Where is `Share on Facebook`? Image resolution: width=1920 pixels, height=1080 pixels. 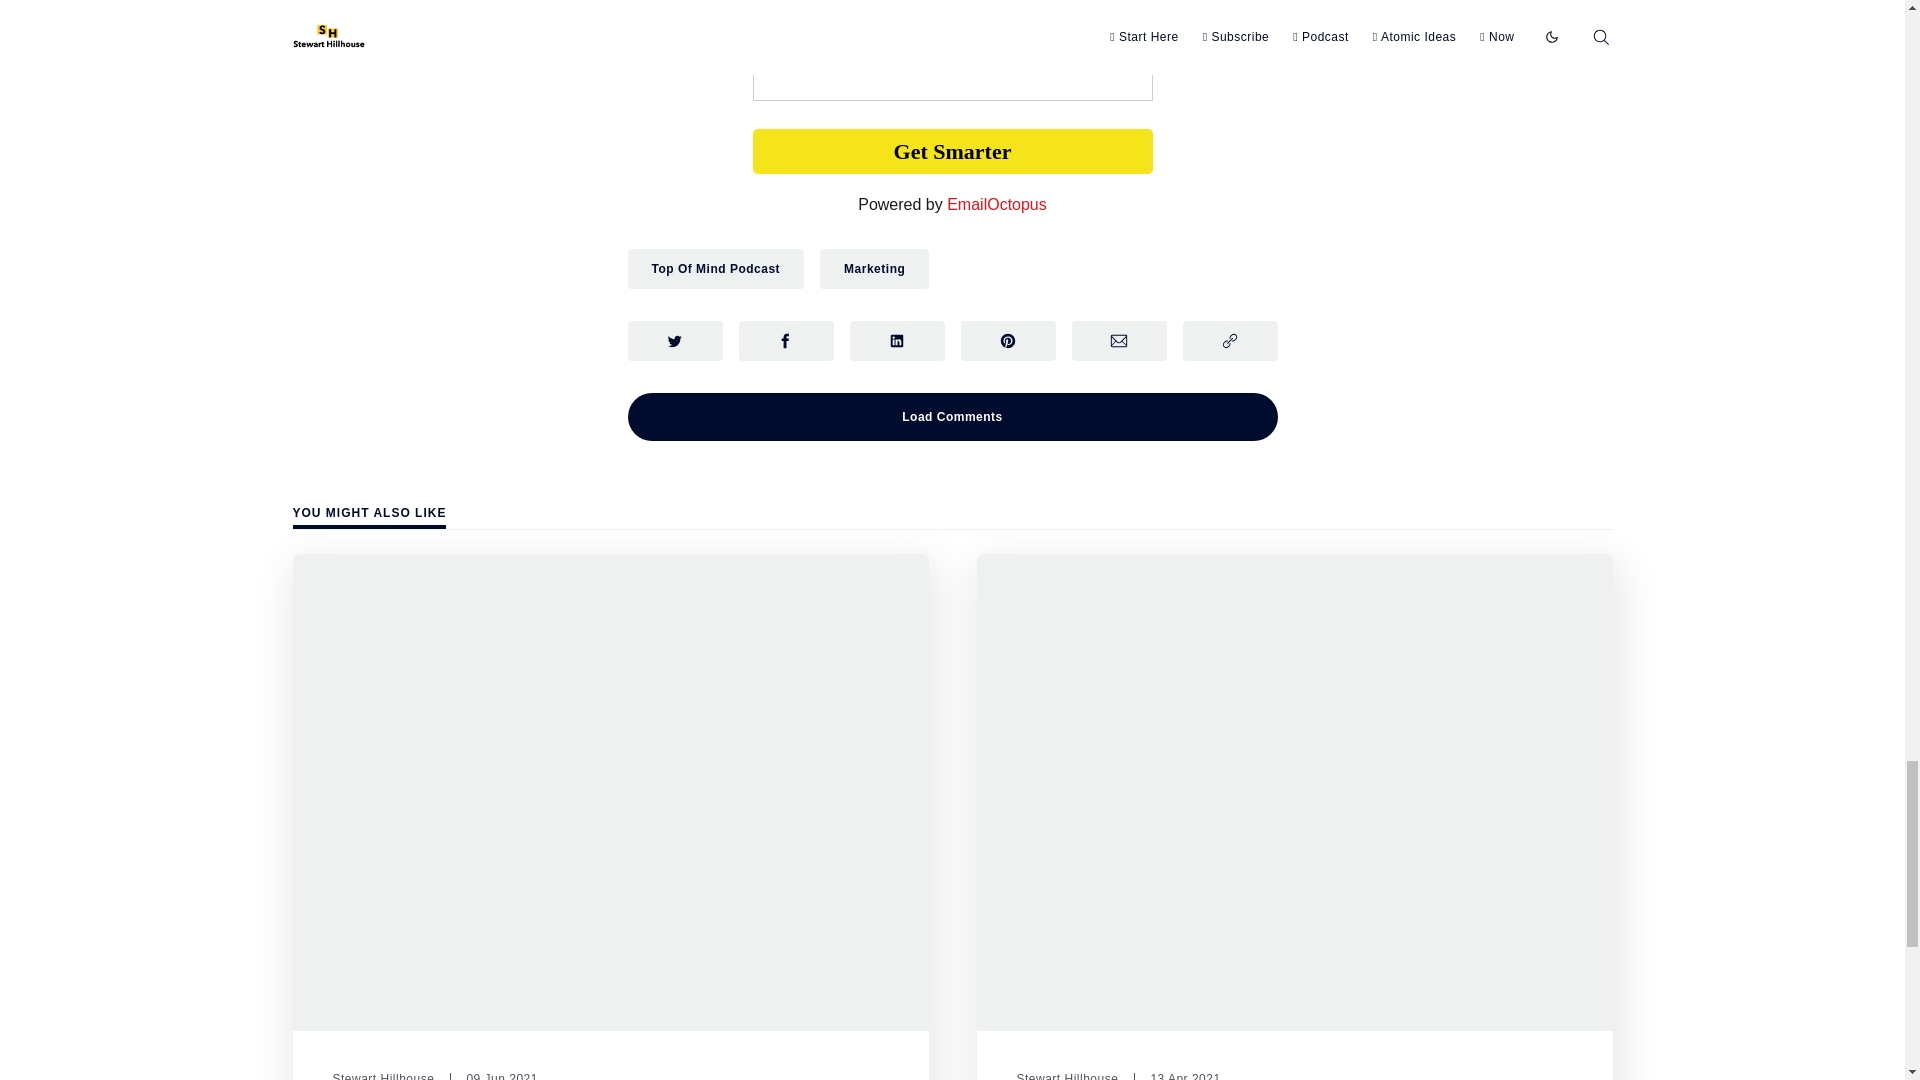
Share on Facebook is located at coordinates (785, 340).